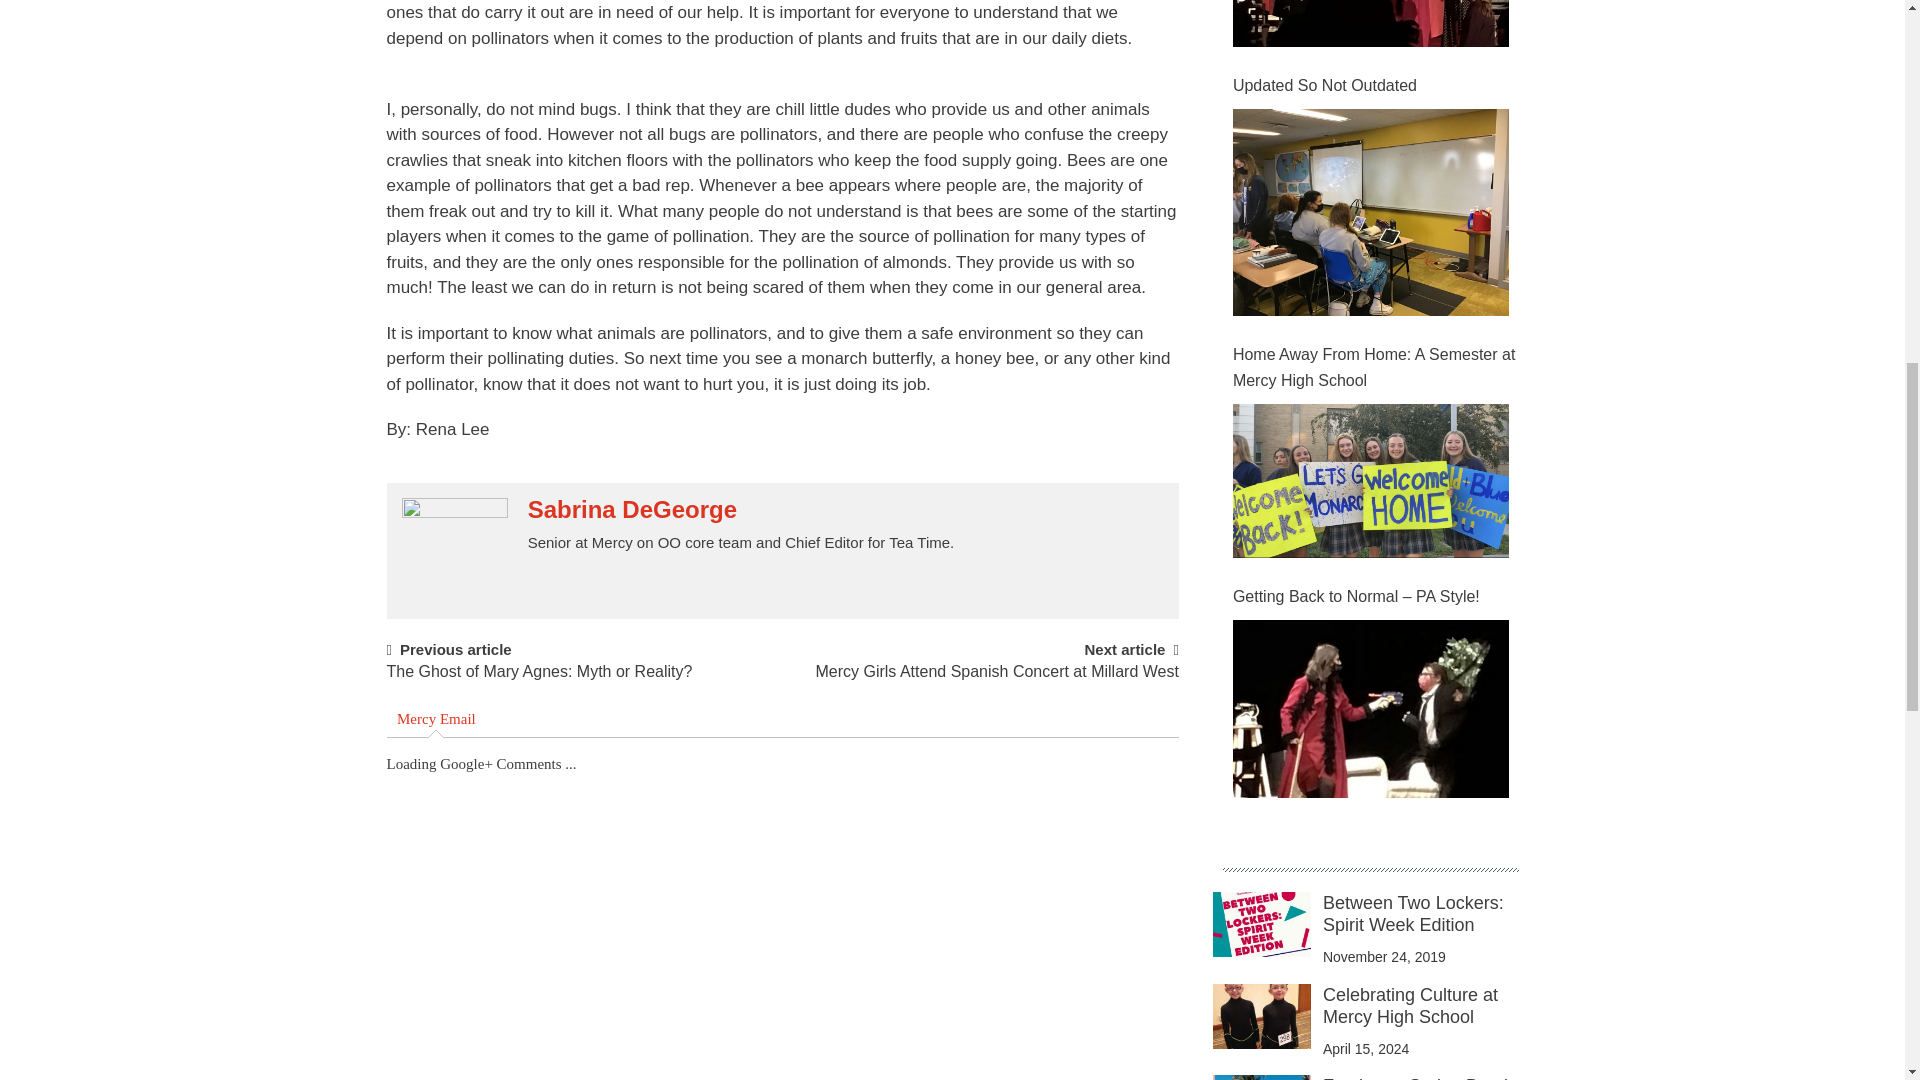 The image size is (1920, 1080). Describe the element at coordinates (1412, 914) in the screenshot. I see `Between Two Lockers: Spirit Week Edition` at that location.